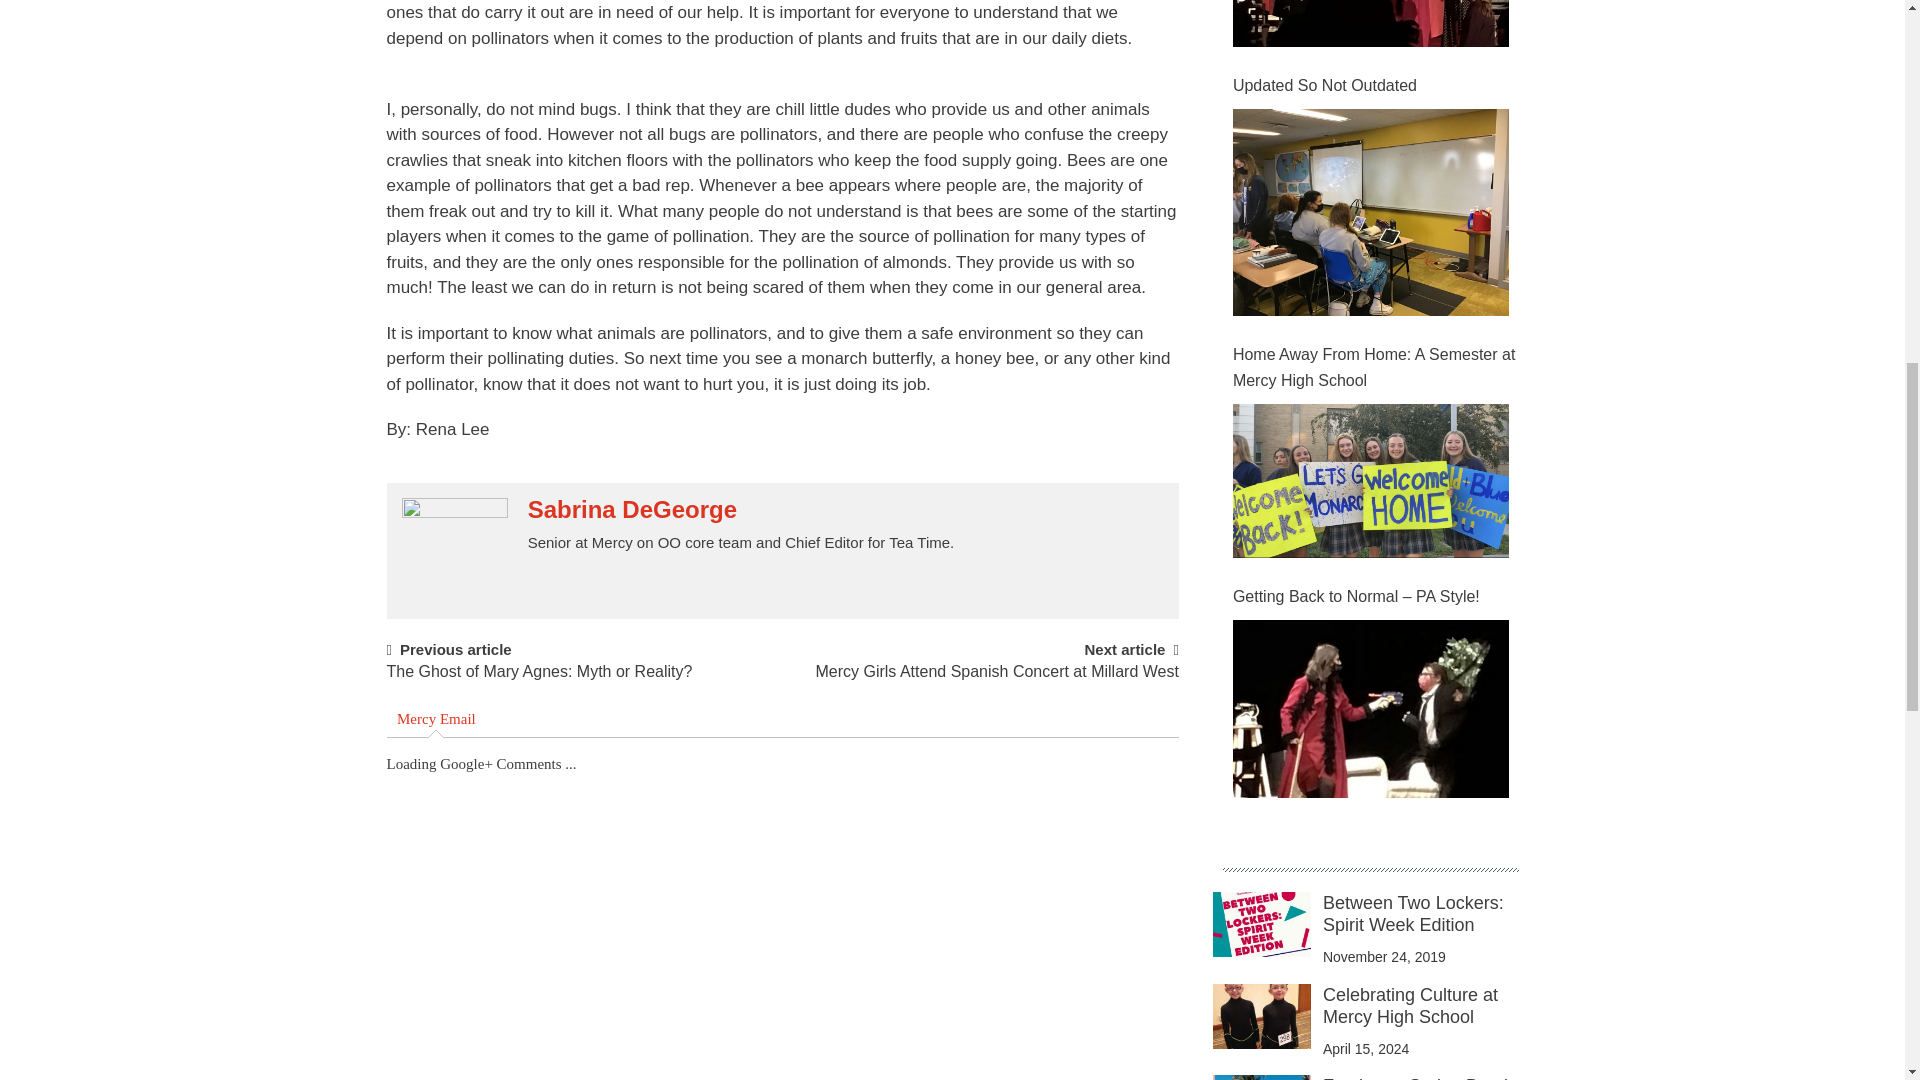 The image size is (1920, 1080). Describe the element at coordinates (1412, 914) in the screenshot. I see `Between Two Lockers: Spirit Week Edition` at that location.